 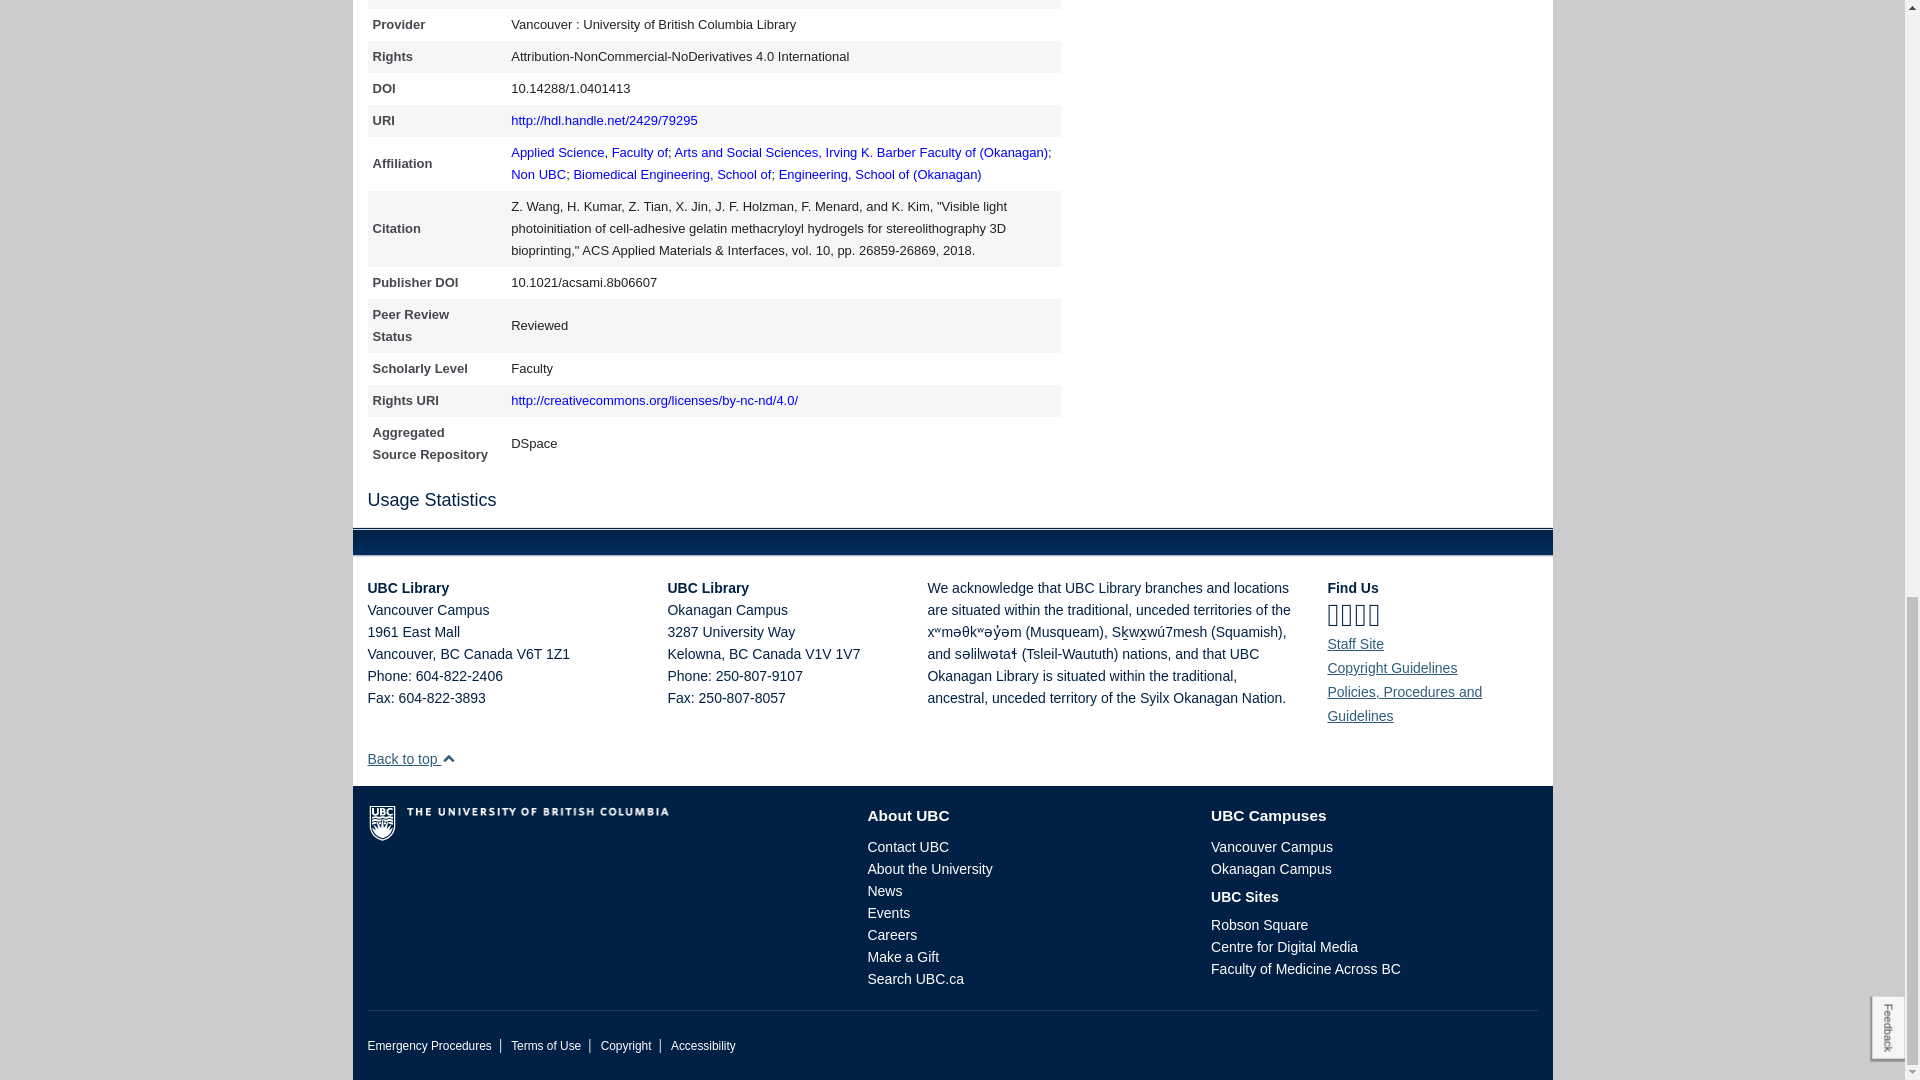 I want to click on British Columbia, so click(x=738, y=654).